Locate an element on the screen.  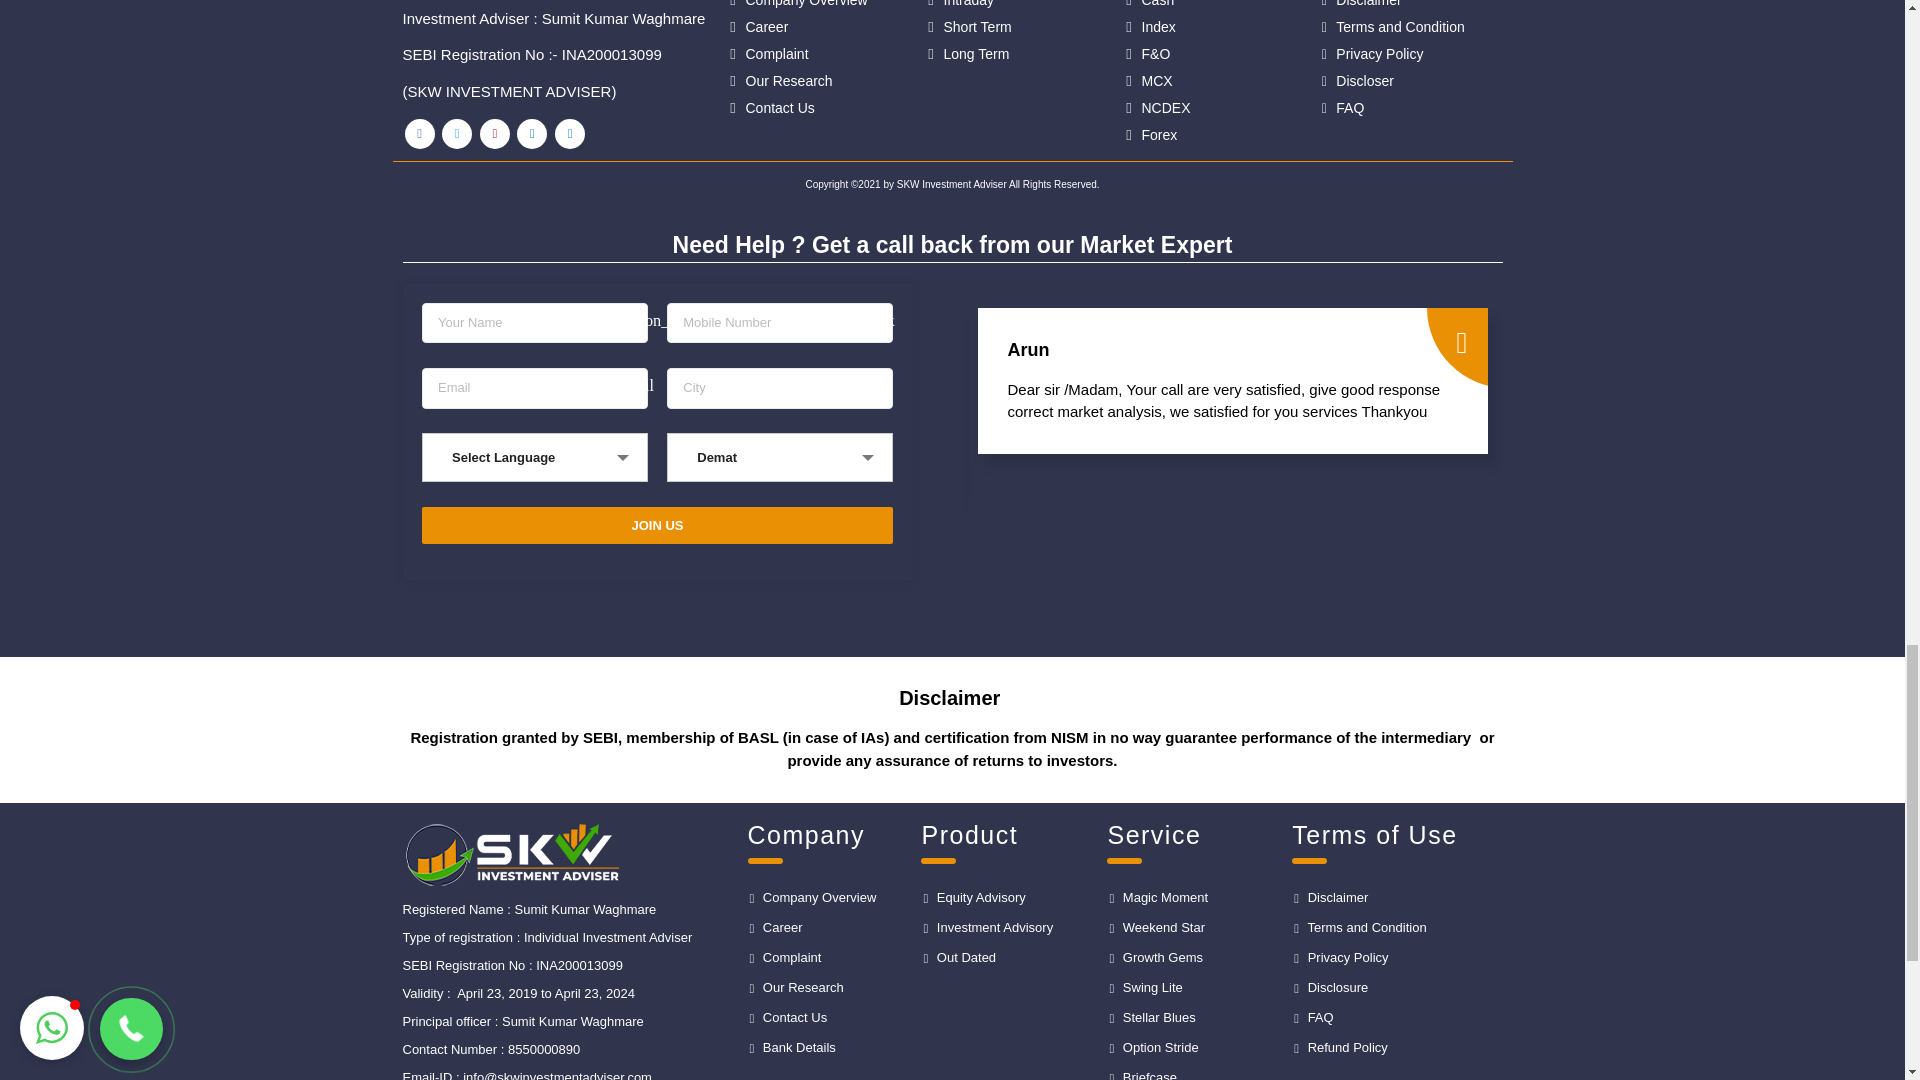
Demat is located at coordinates (780, 458).